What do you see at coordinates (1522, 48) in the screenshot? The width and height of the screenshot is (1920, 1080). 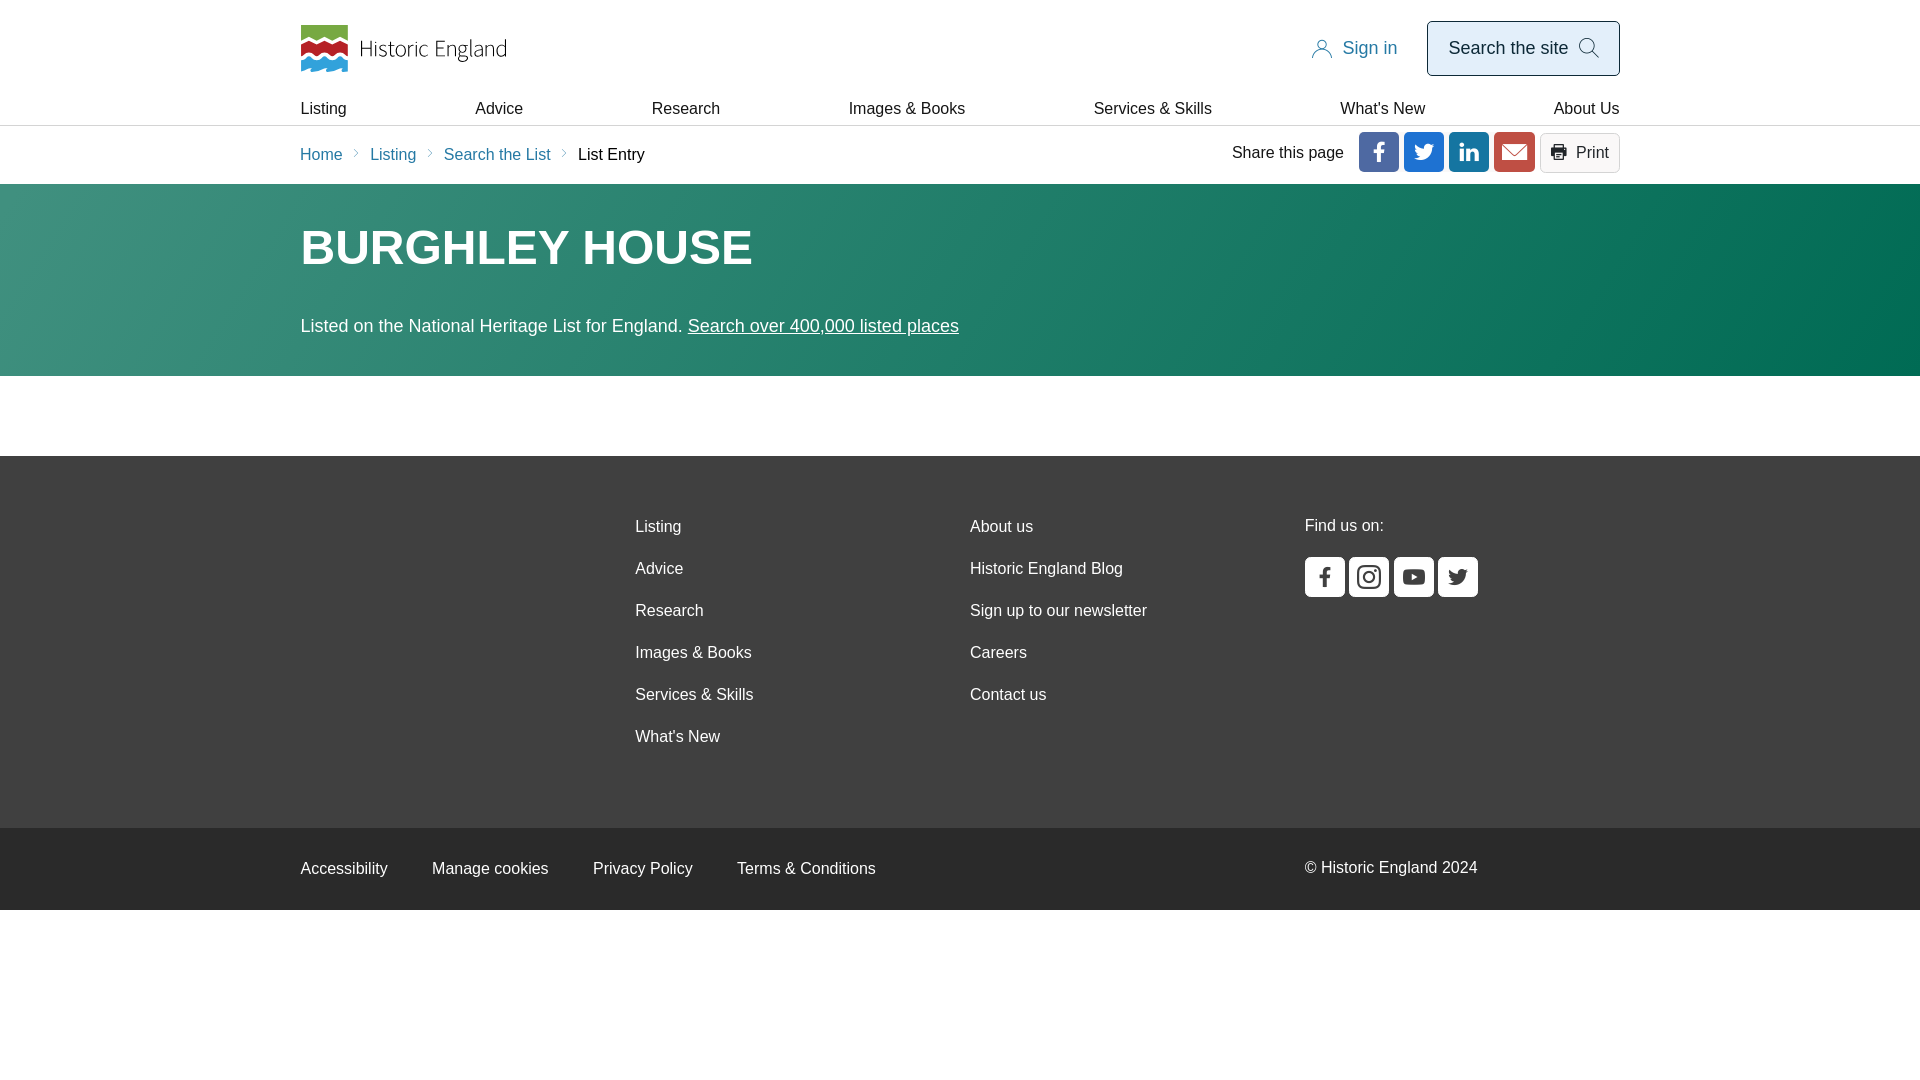 I see `Search Historic England` at bounding box center [1522, 48].